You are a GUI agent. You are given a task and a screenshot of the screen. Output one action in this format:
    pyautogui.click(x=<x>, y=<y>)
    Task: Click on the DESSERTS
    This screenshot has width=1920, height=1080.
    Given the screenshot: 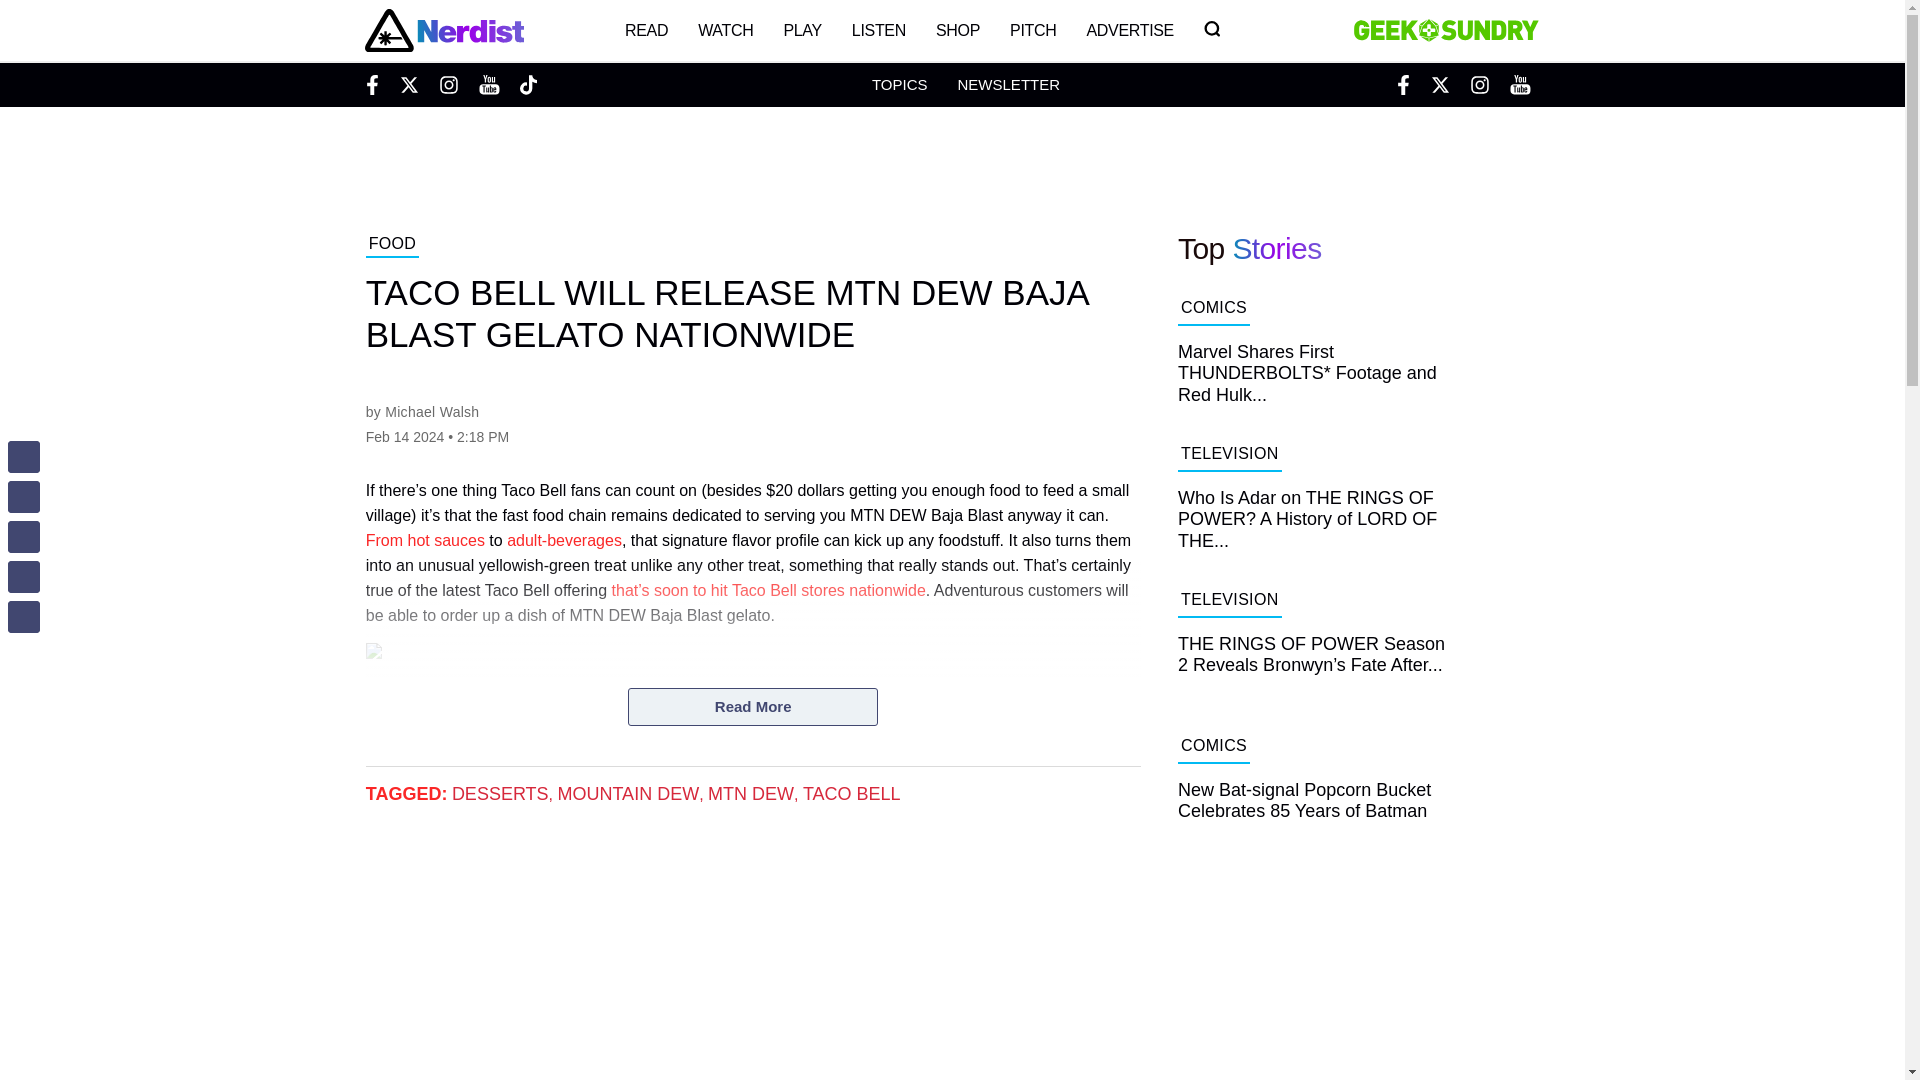 What is the action you would take?
    pyautogui.click(x=500, y=794)
    